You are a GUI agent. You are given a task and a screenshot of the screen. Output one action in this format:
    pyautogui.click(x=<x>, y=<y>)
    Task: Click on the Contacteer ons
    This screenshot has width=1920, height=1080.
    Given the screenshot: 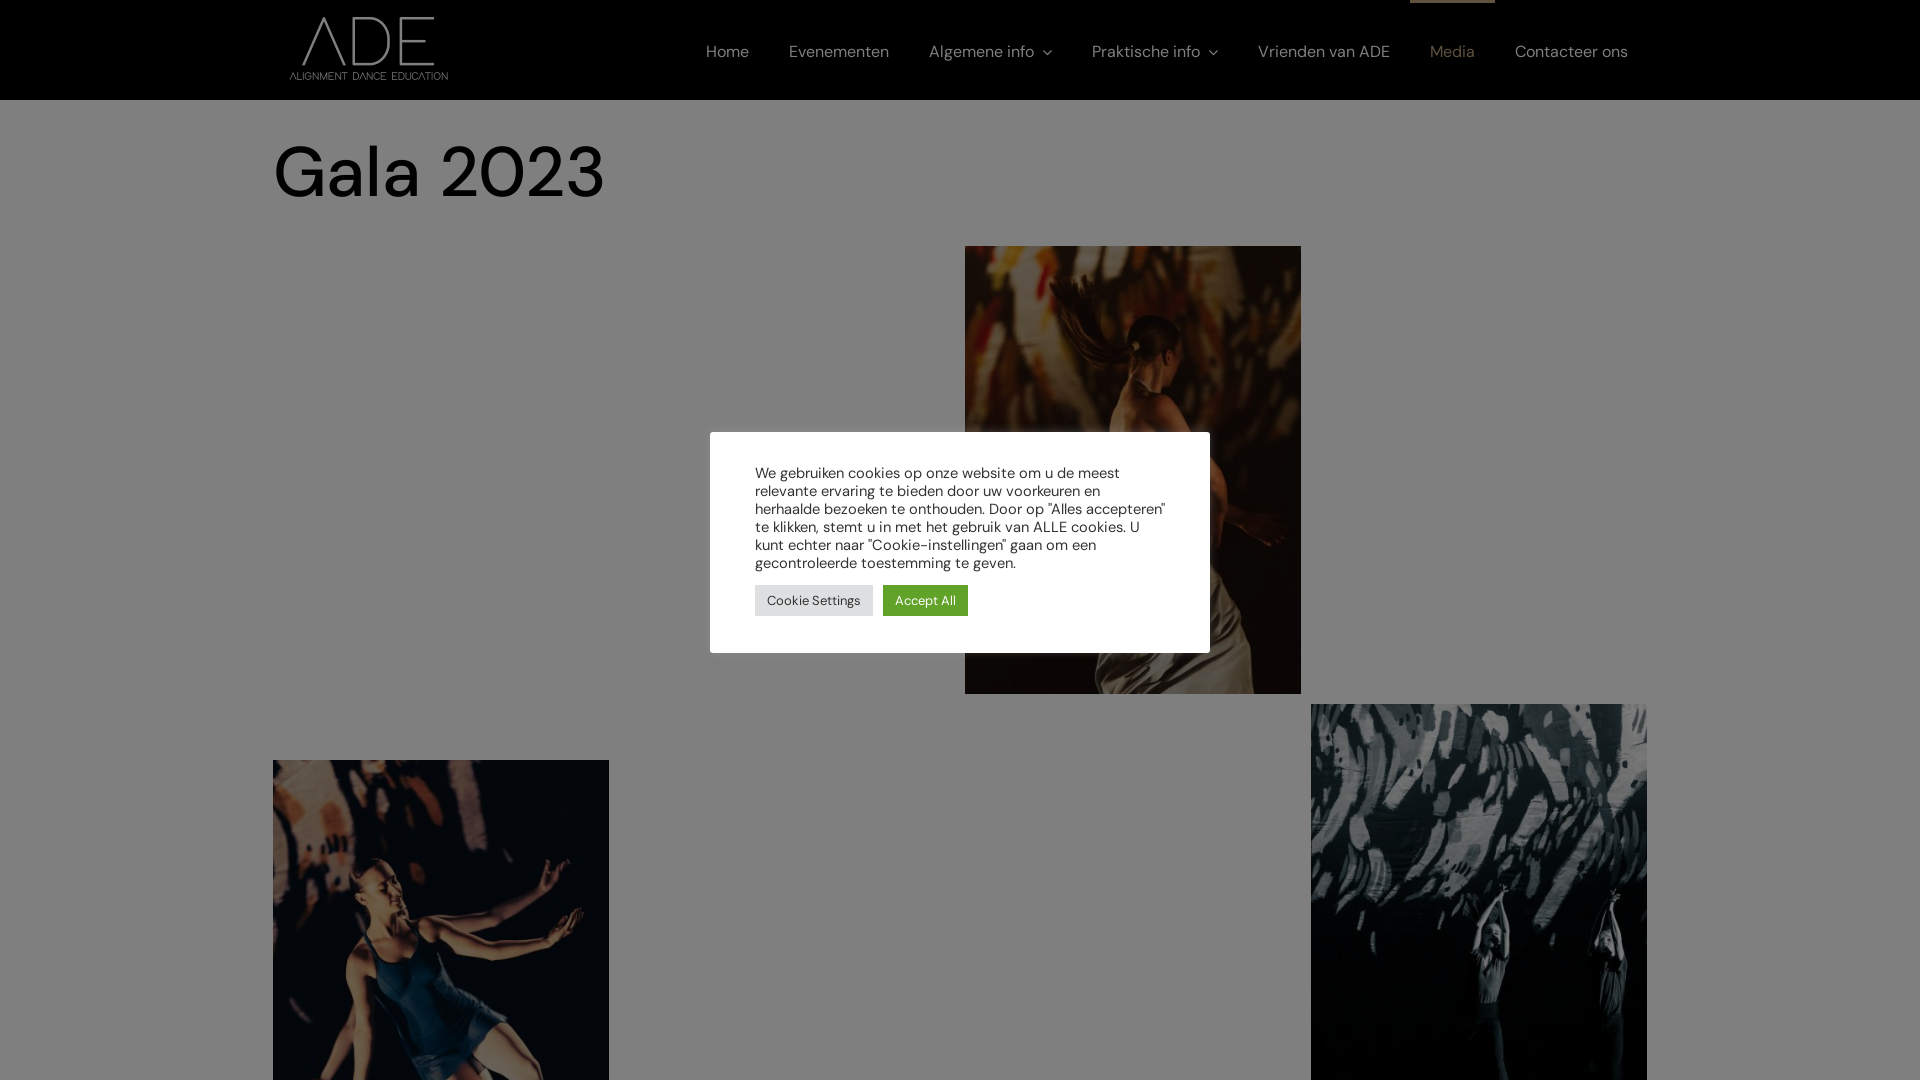 What is the action you would take?
    pyautogui.click(x=1572, y=50)
    